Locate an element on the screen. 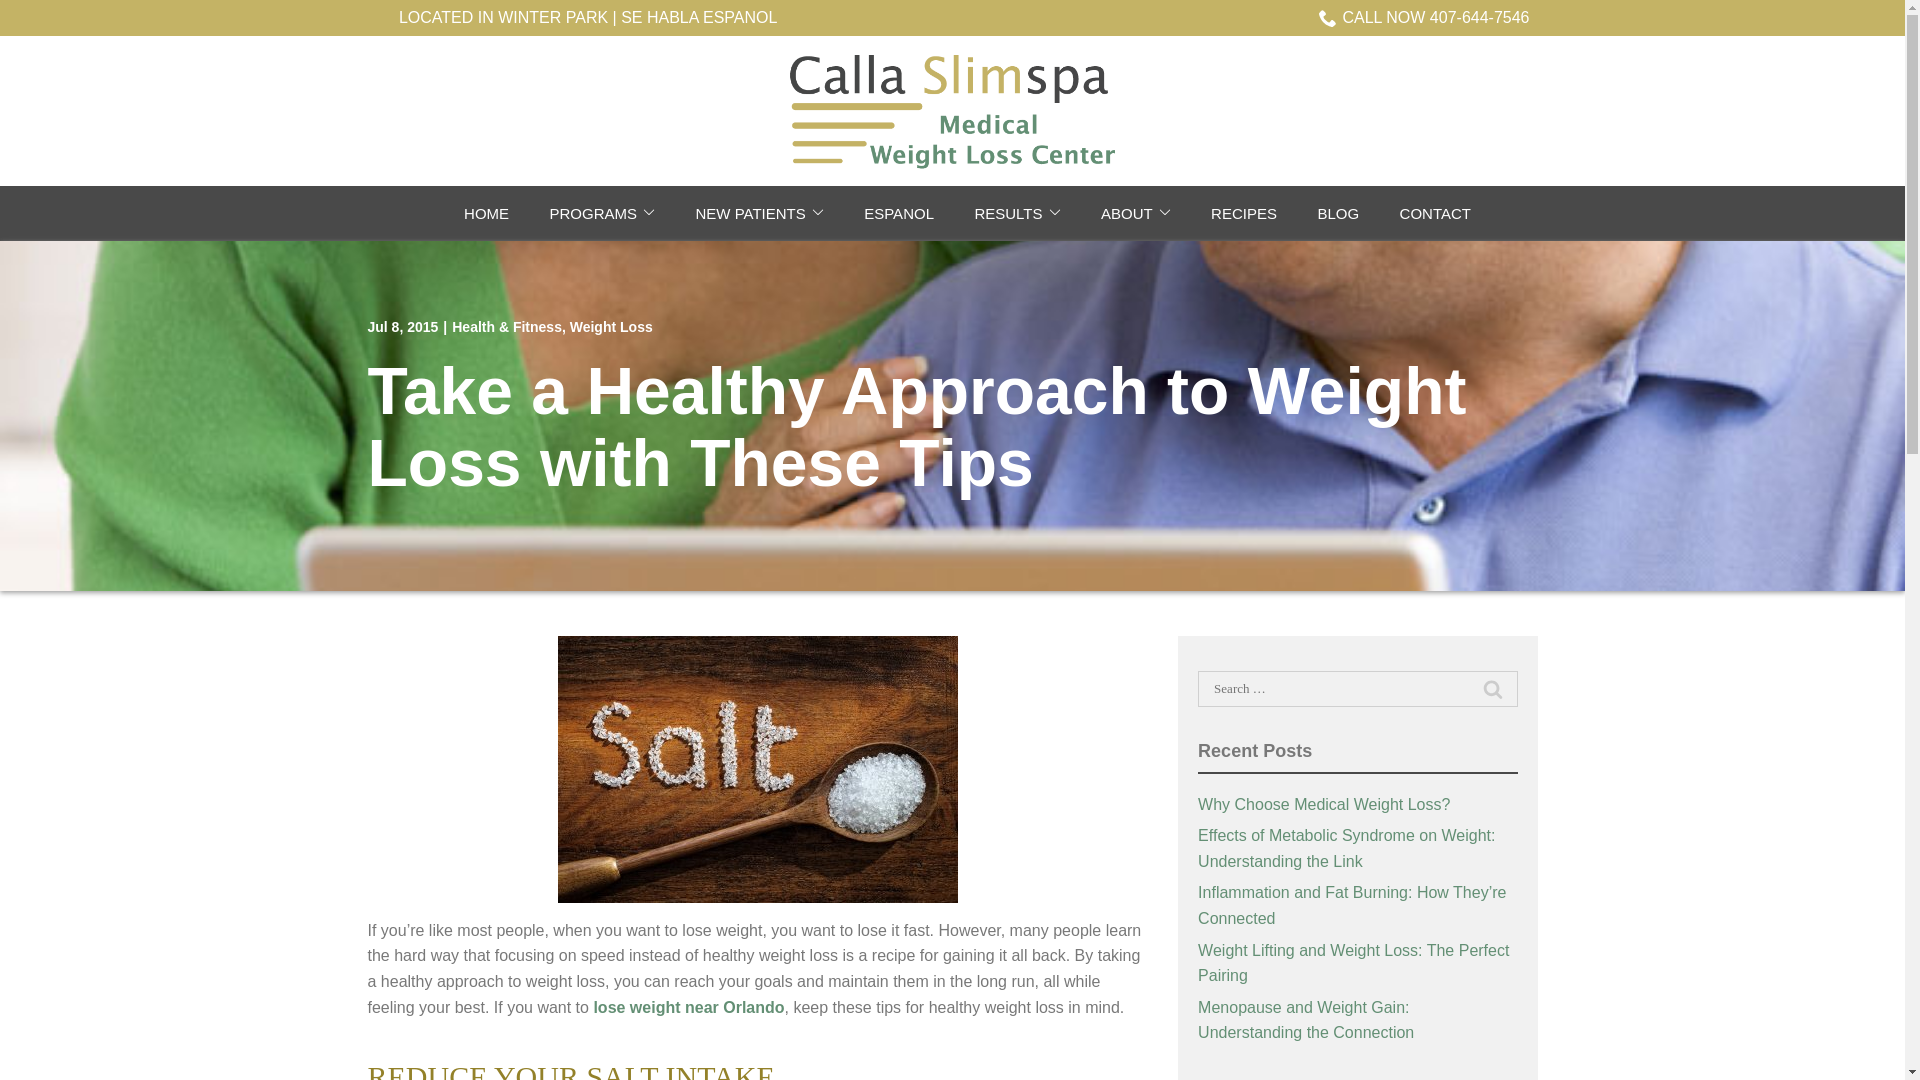 This screenshot has height=1080, width=1920. CALL NOW 407-644-7546 is located at coordinates (1424, 18).